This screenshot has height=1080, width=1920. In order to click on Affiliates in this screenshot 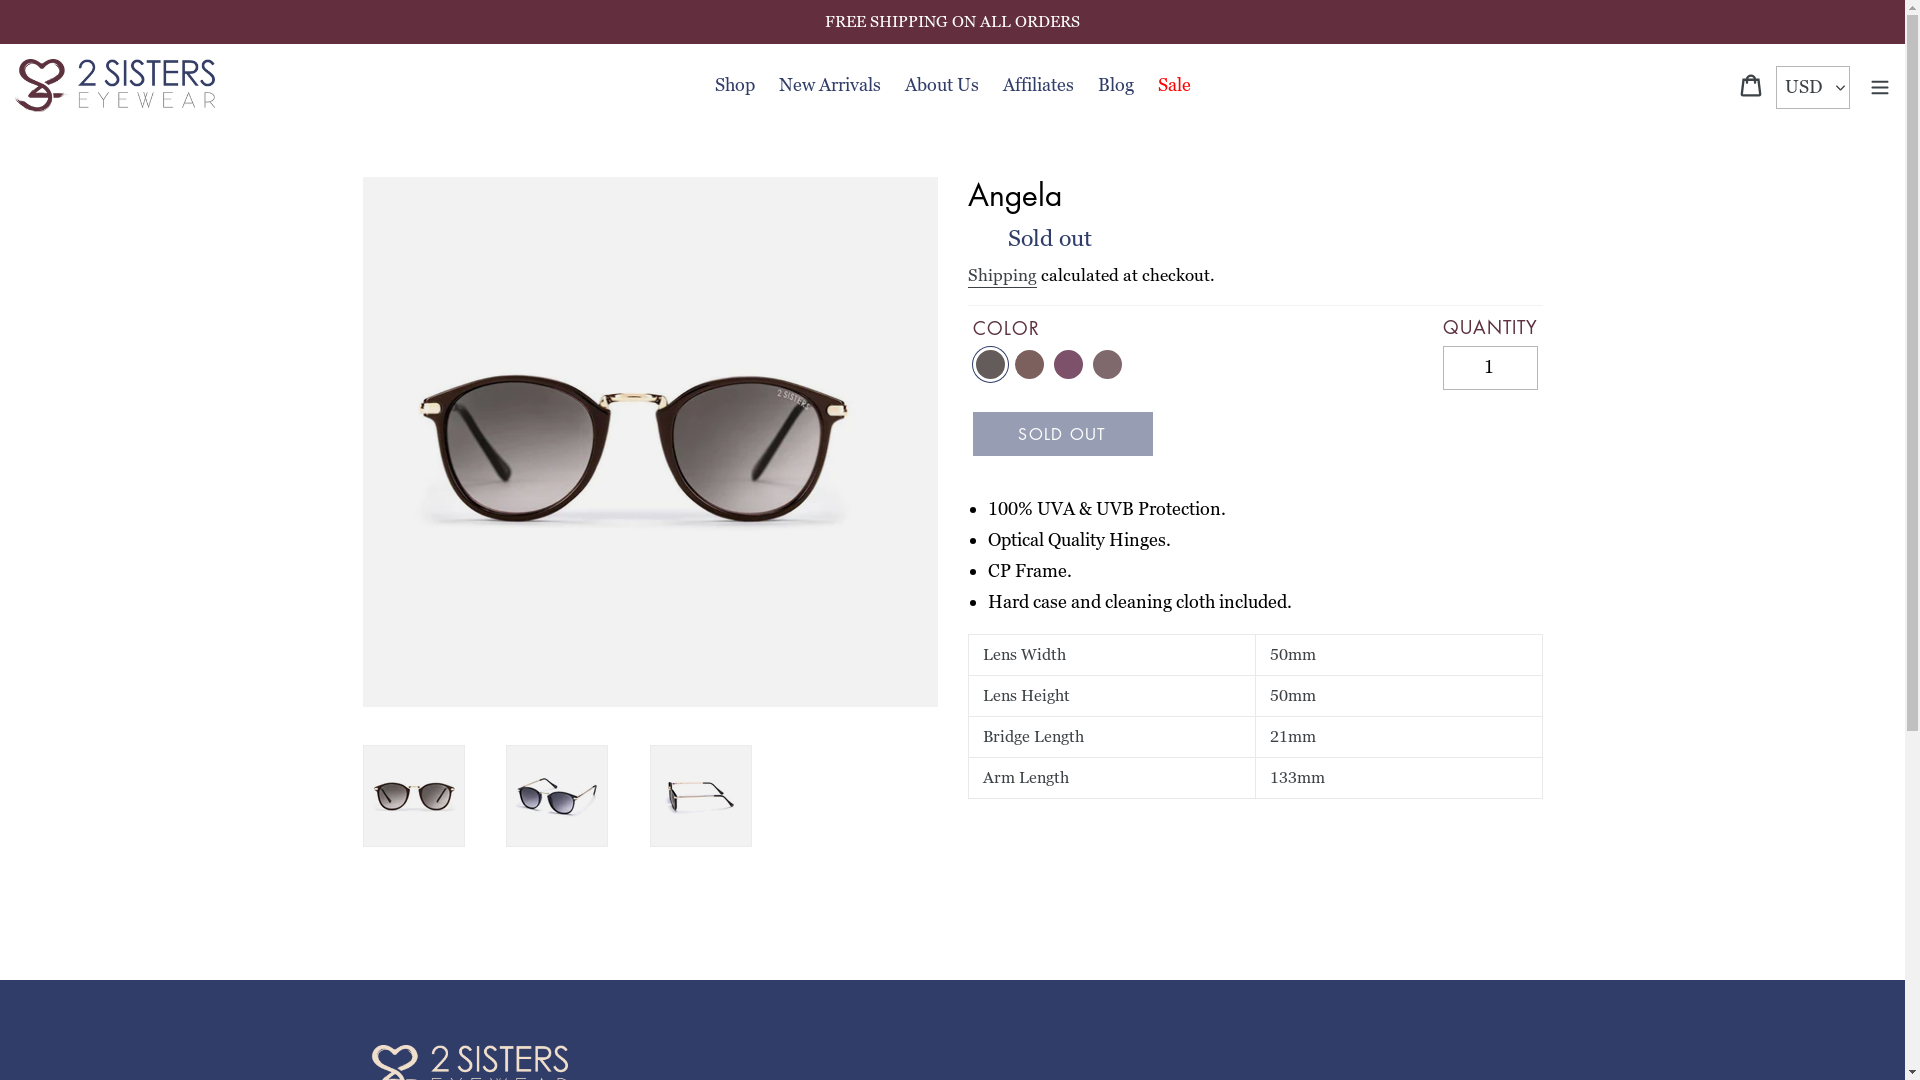, I will do `click(1038, 86)`.